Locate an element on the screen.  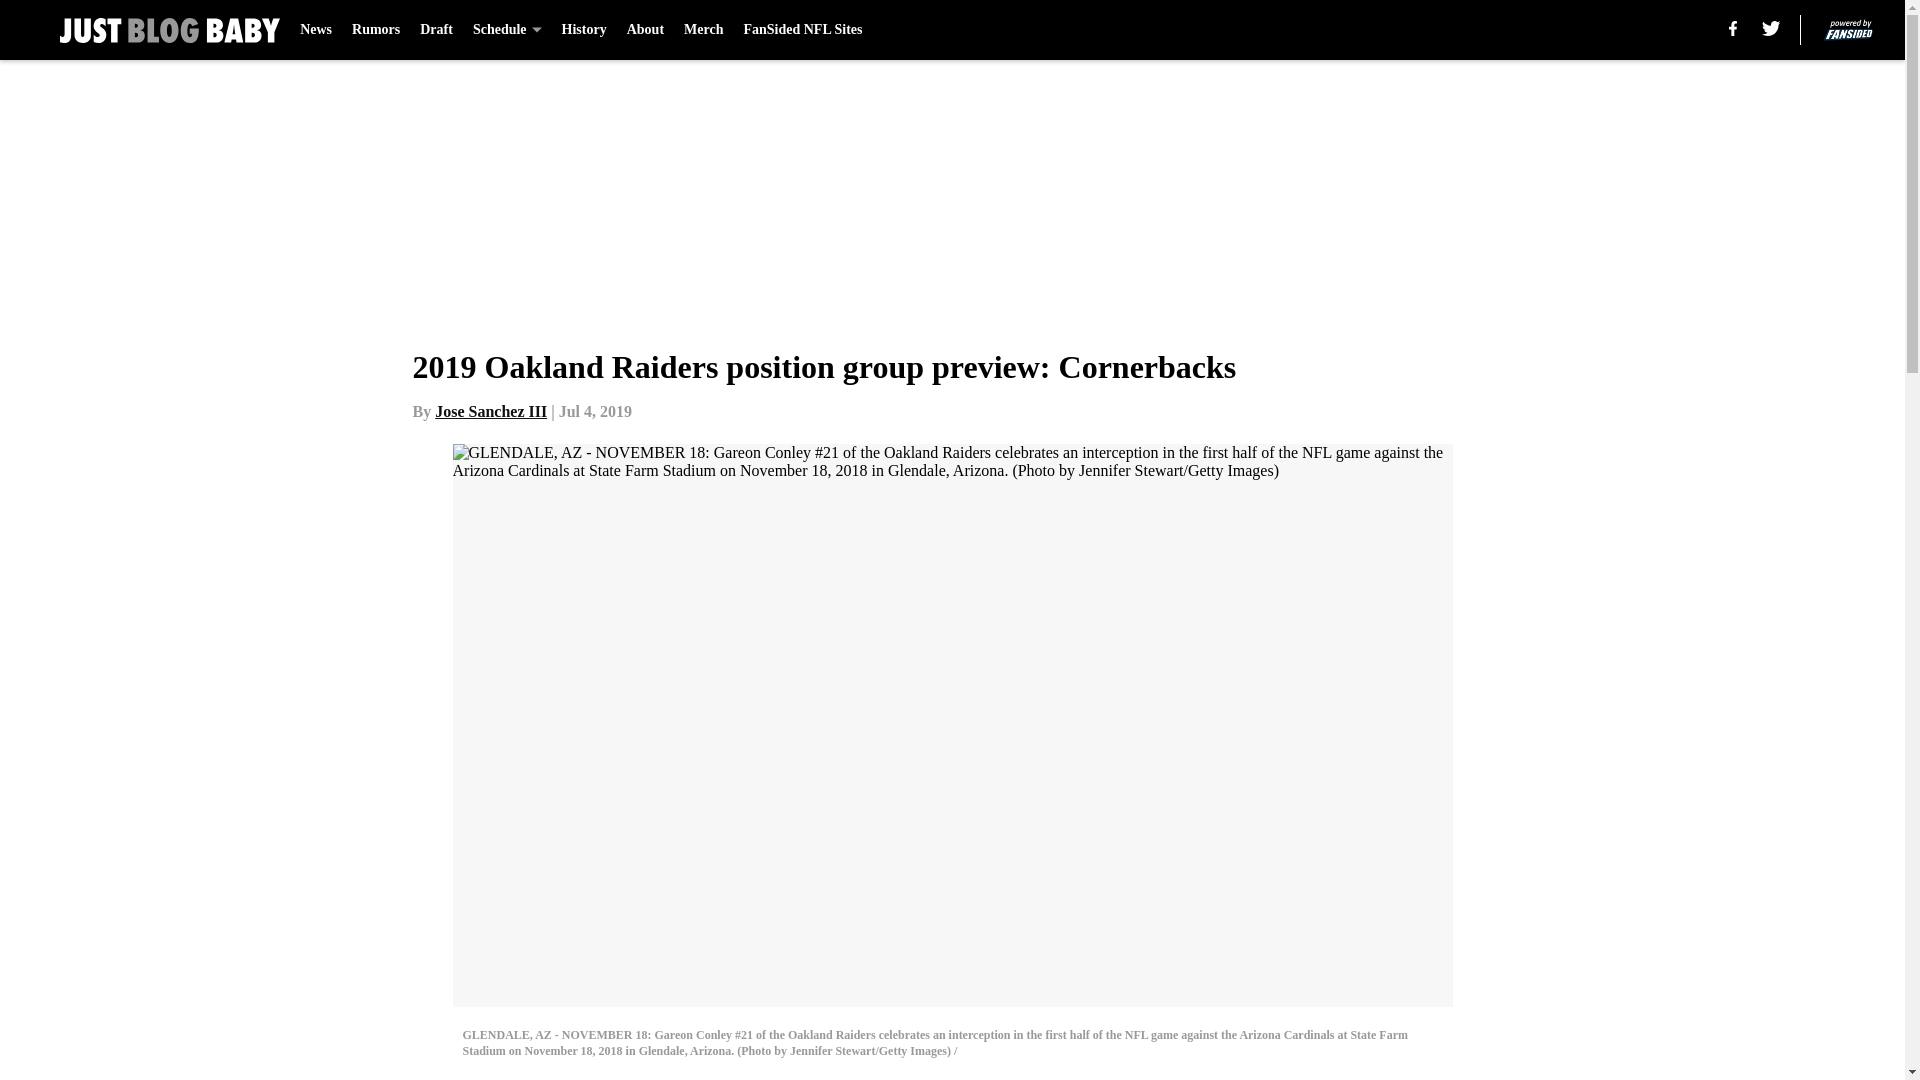
FanSided NFL Sites is located at coordinates (802, 30).